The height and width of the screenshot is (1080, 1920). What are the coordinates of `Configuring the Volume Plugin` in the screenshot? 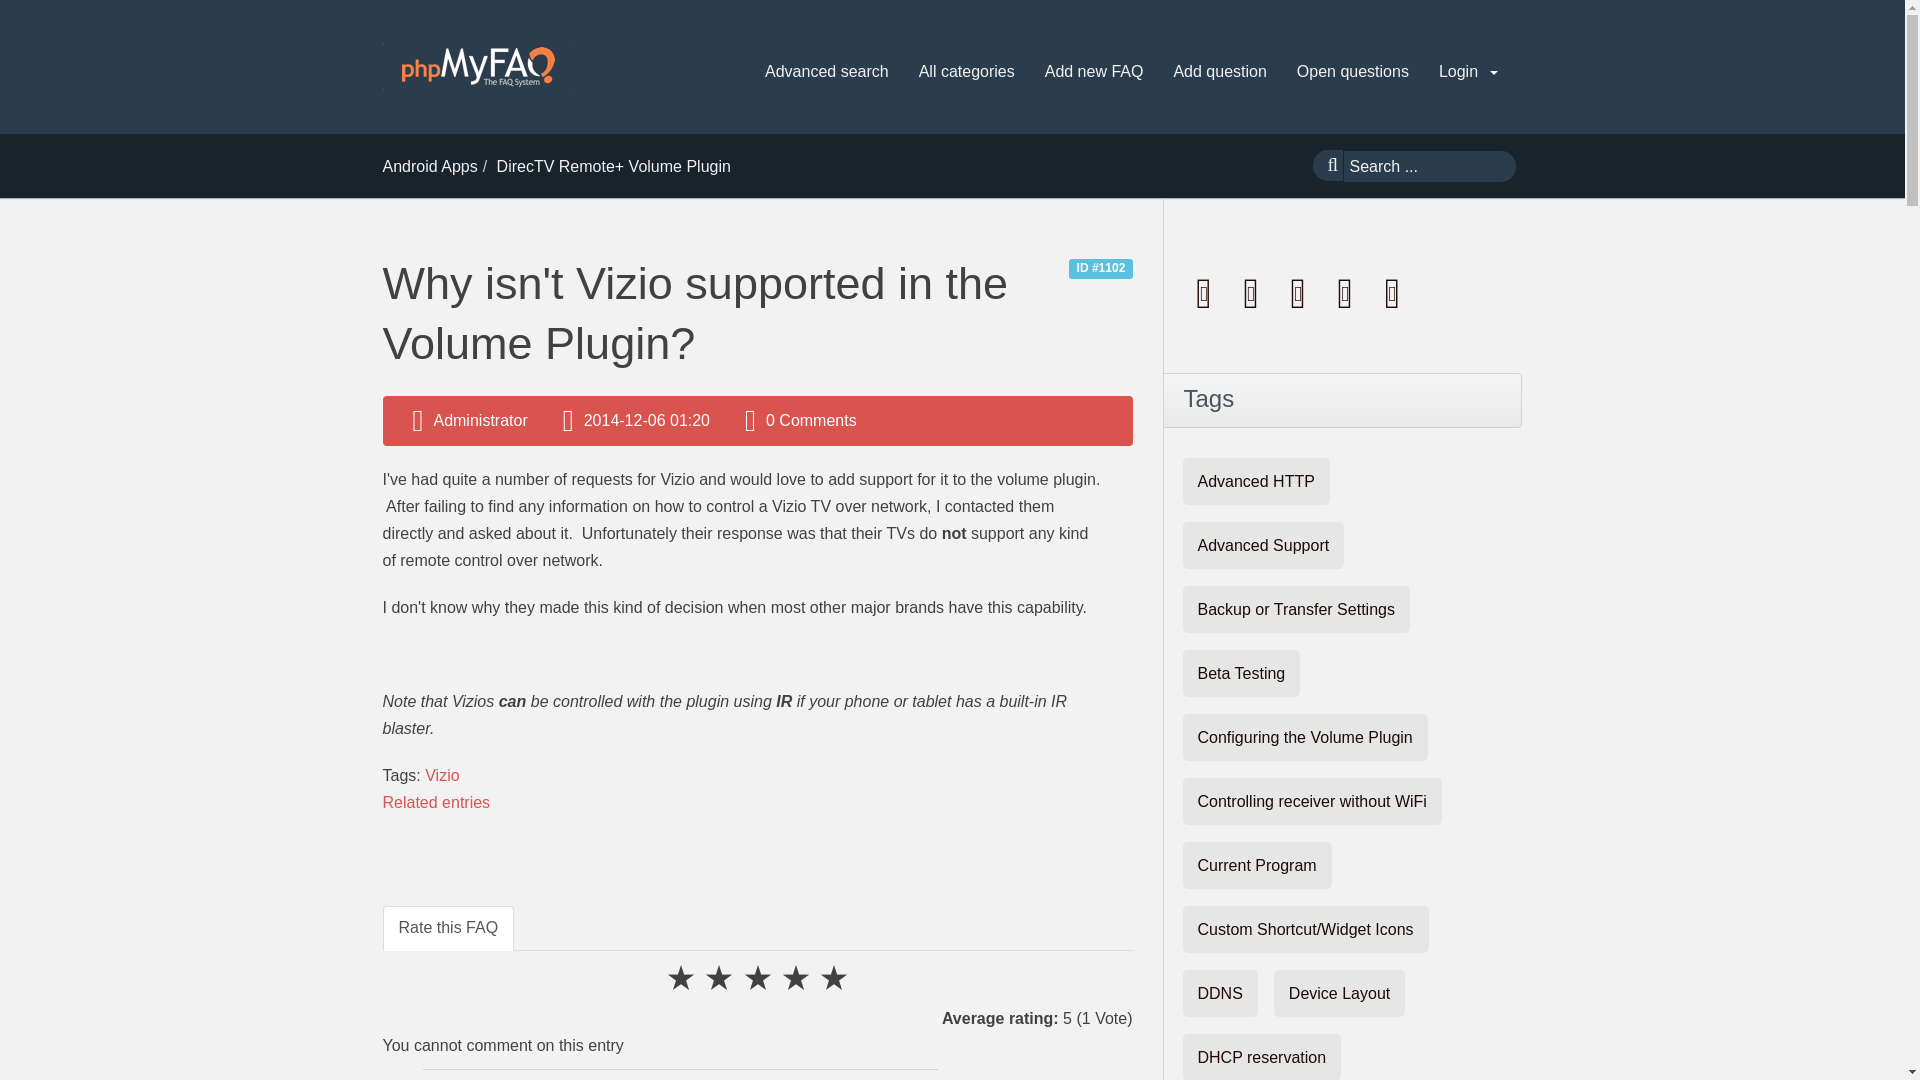 It's located at (1304, 737).